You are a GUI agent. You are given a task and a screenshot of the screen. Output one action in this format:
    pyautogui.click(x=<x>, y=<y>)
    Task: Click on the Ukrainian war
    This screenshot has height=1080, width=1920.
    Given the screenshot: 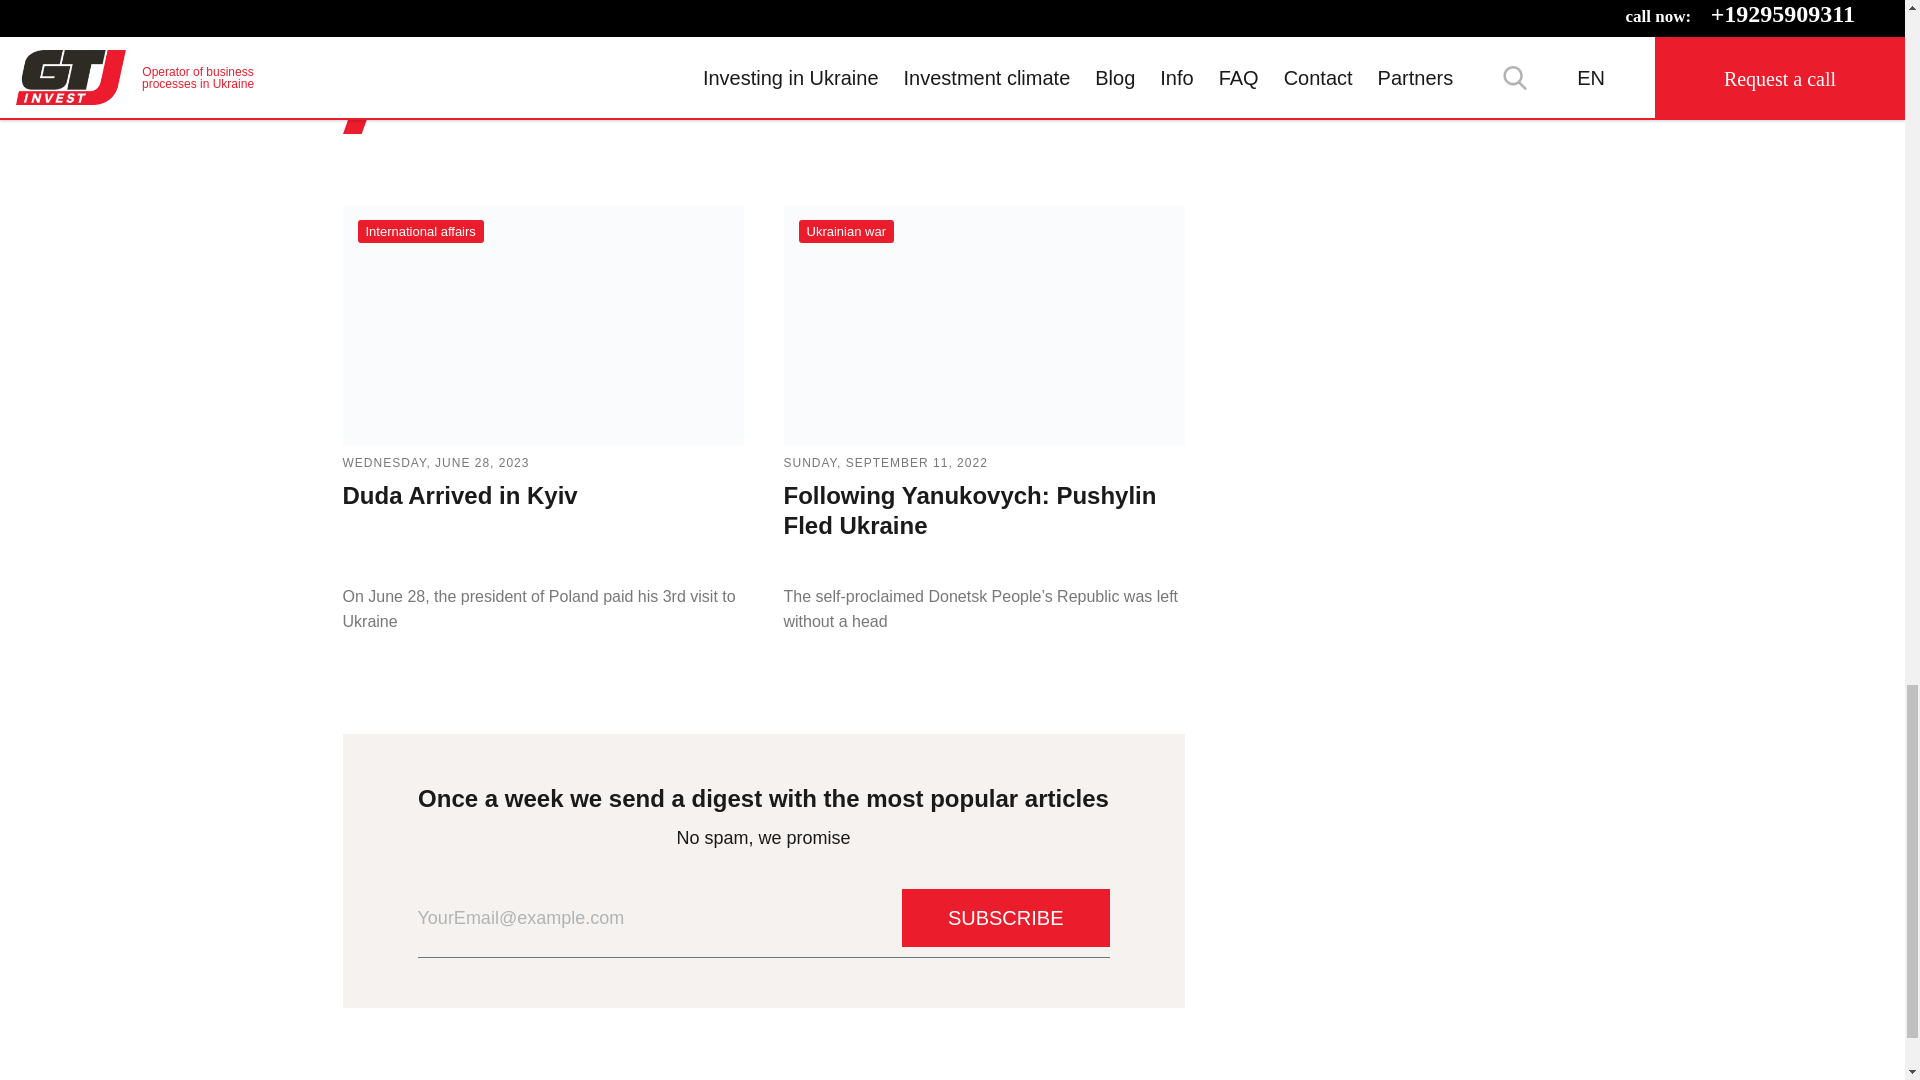 What is the action you would take?
    pyautogui.click(x=845, y=232)
    